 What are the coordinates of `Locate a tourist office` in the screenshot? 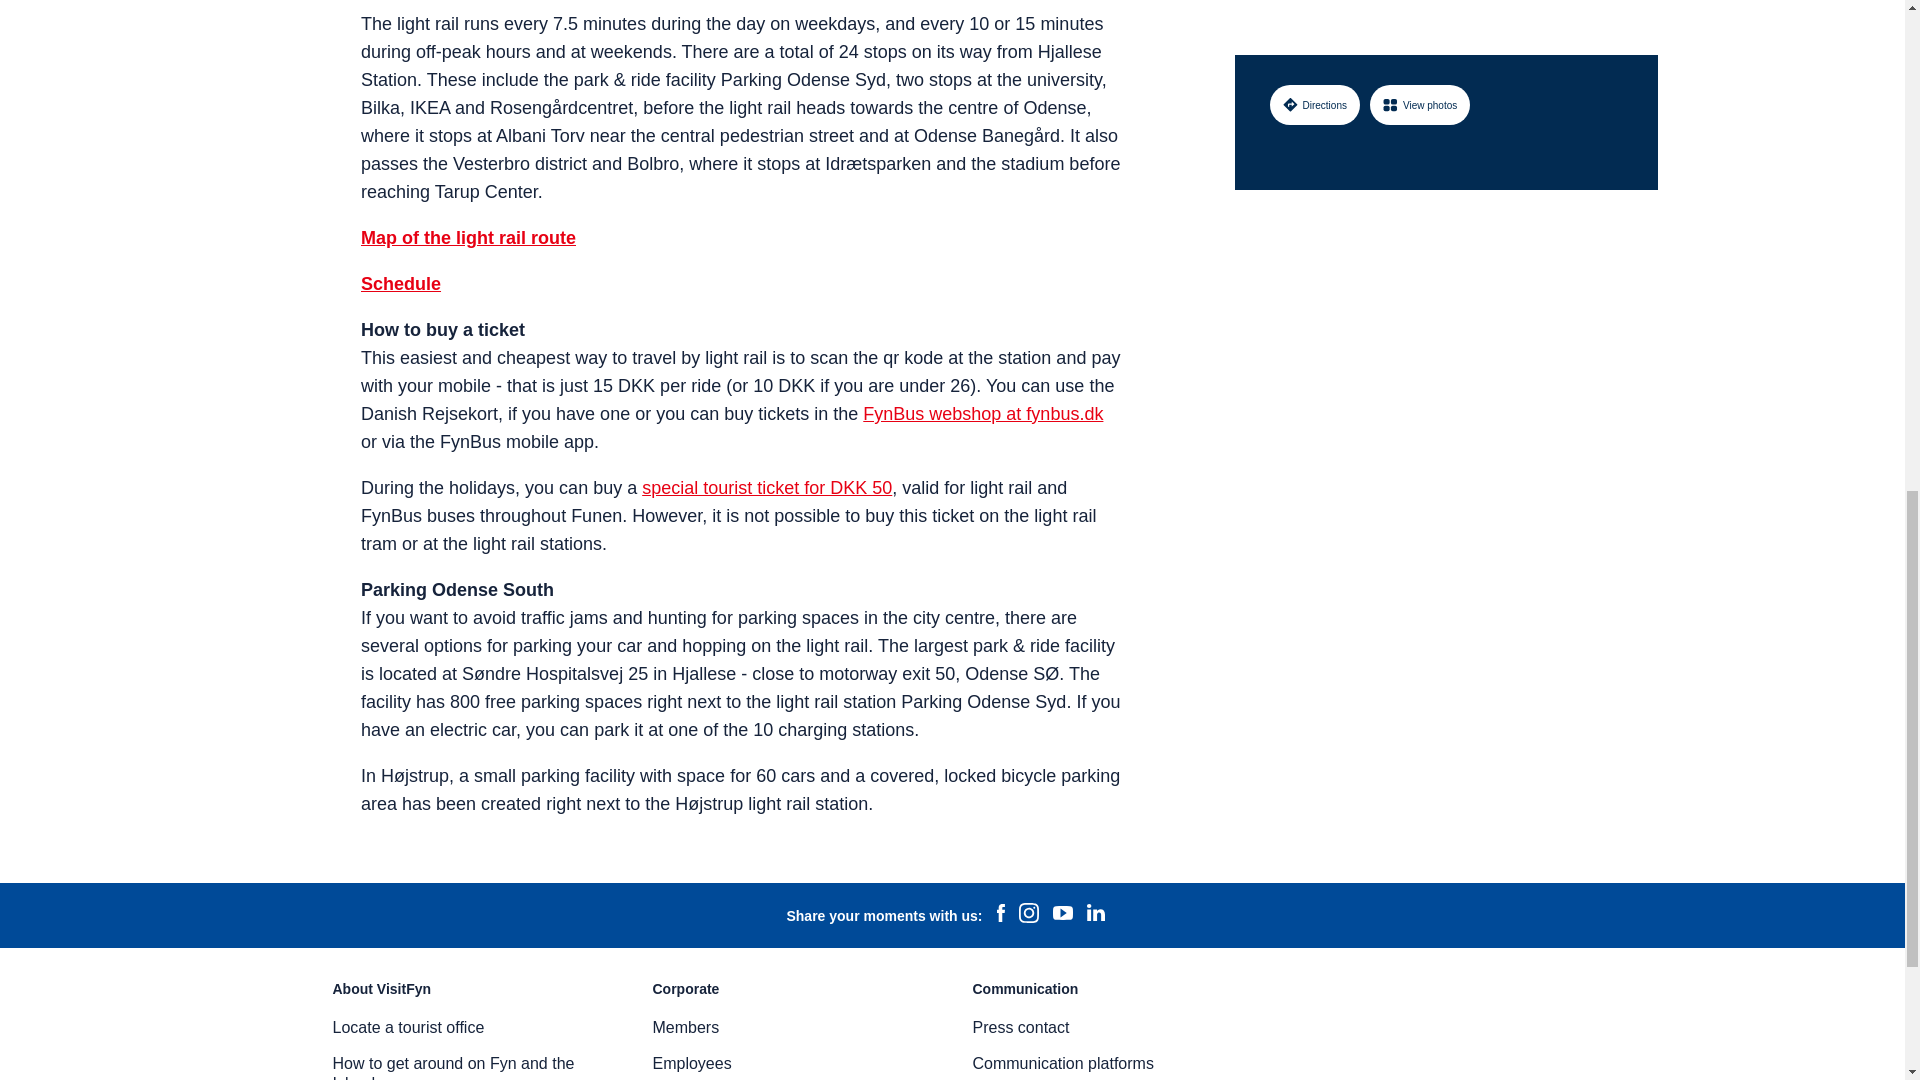 It's located at (408, 1027).